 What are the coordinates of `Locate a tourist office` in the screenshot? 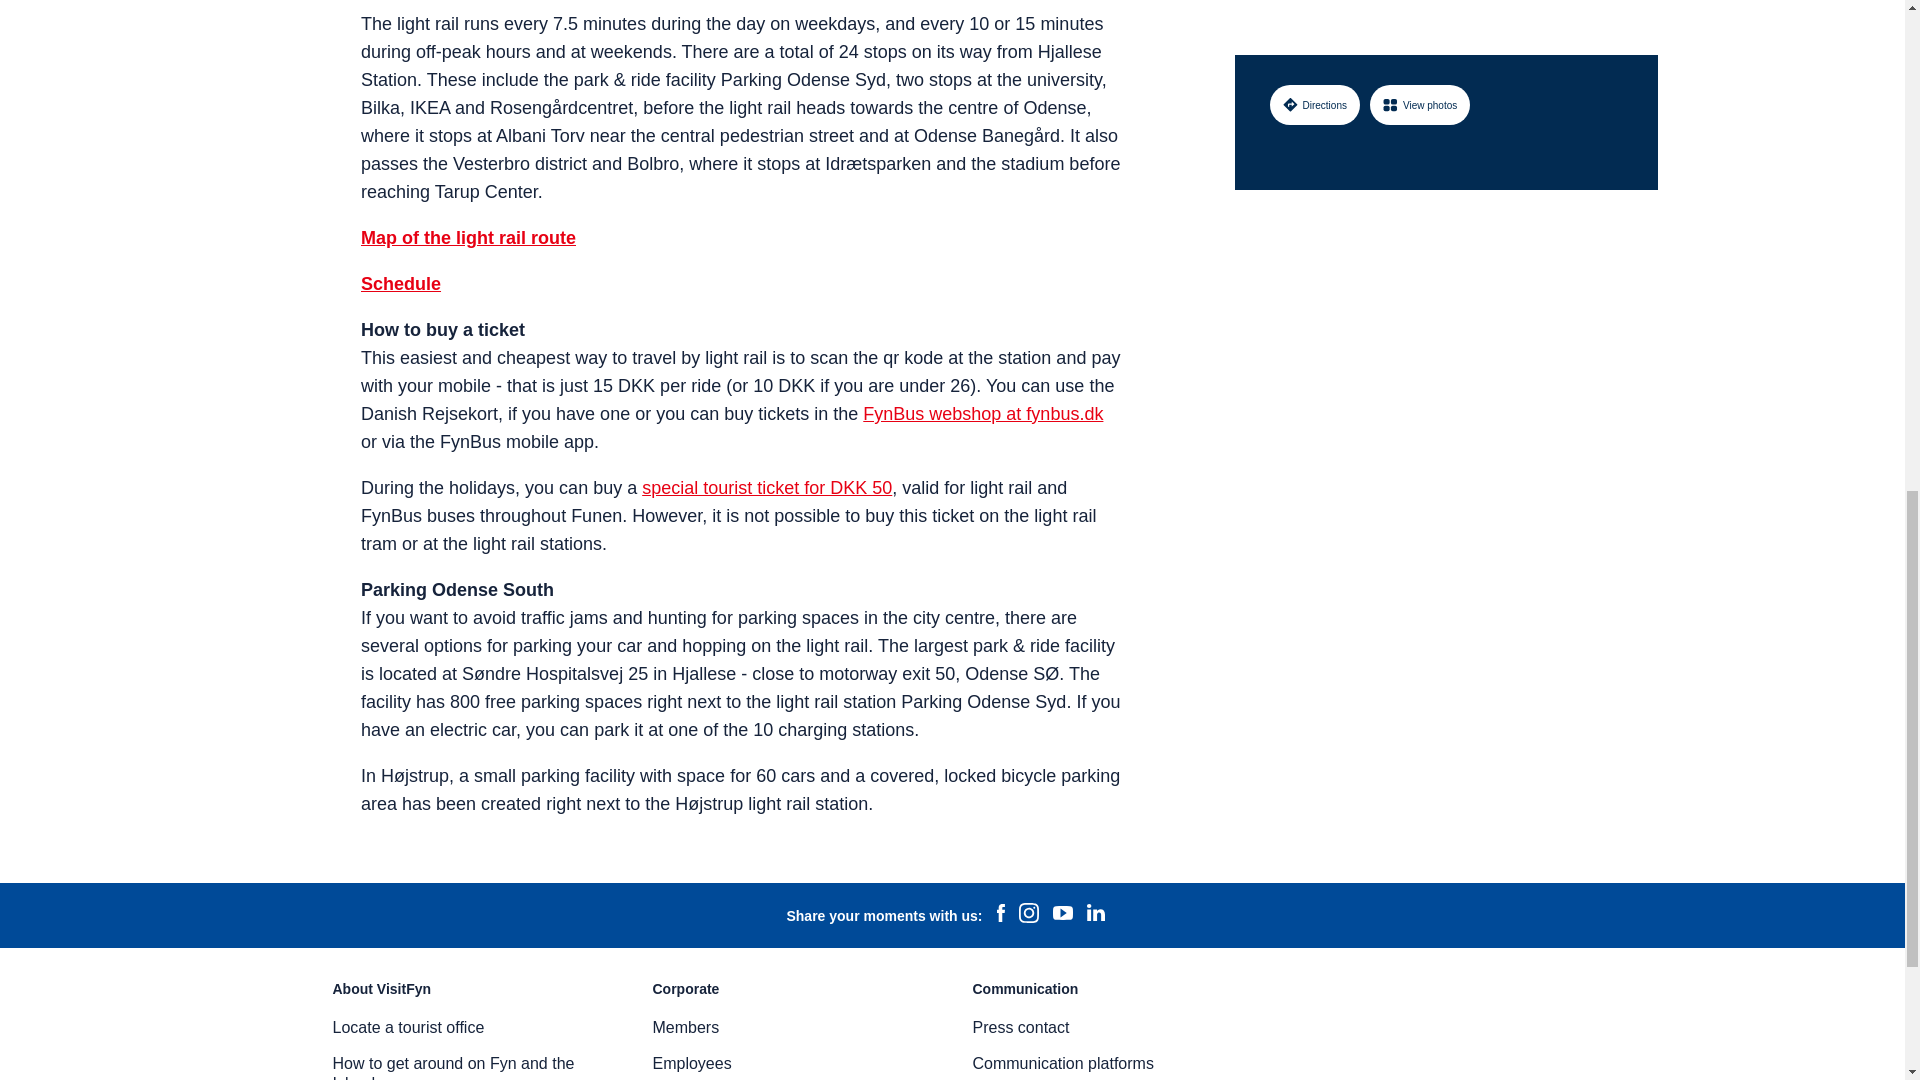 It's located at (408, 1027).